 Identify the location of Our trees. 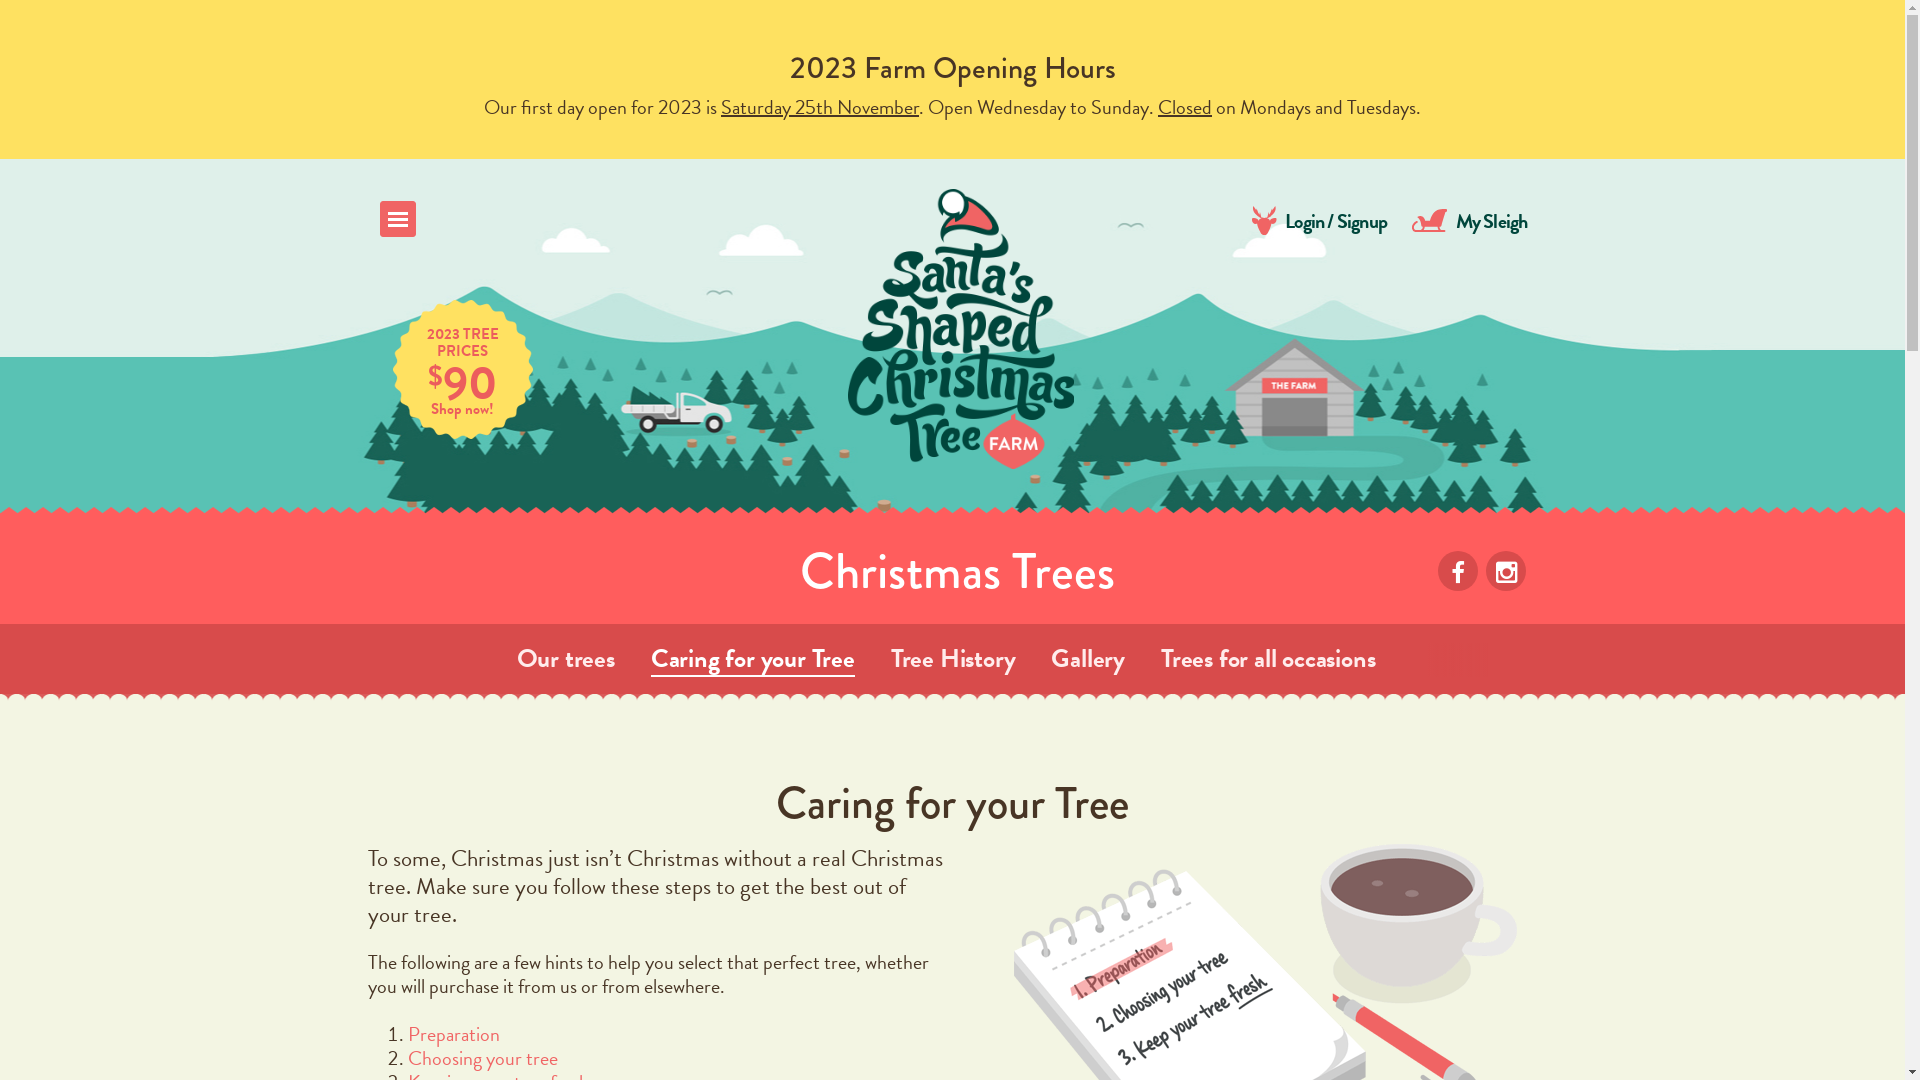
(565, 660).